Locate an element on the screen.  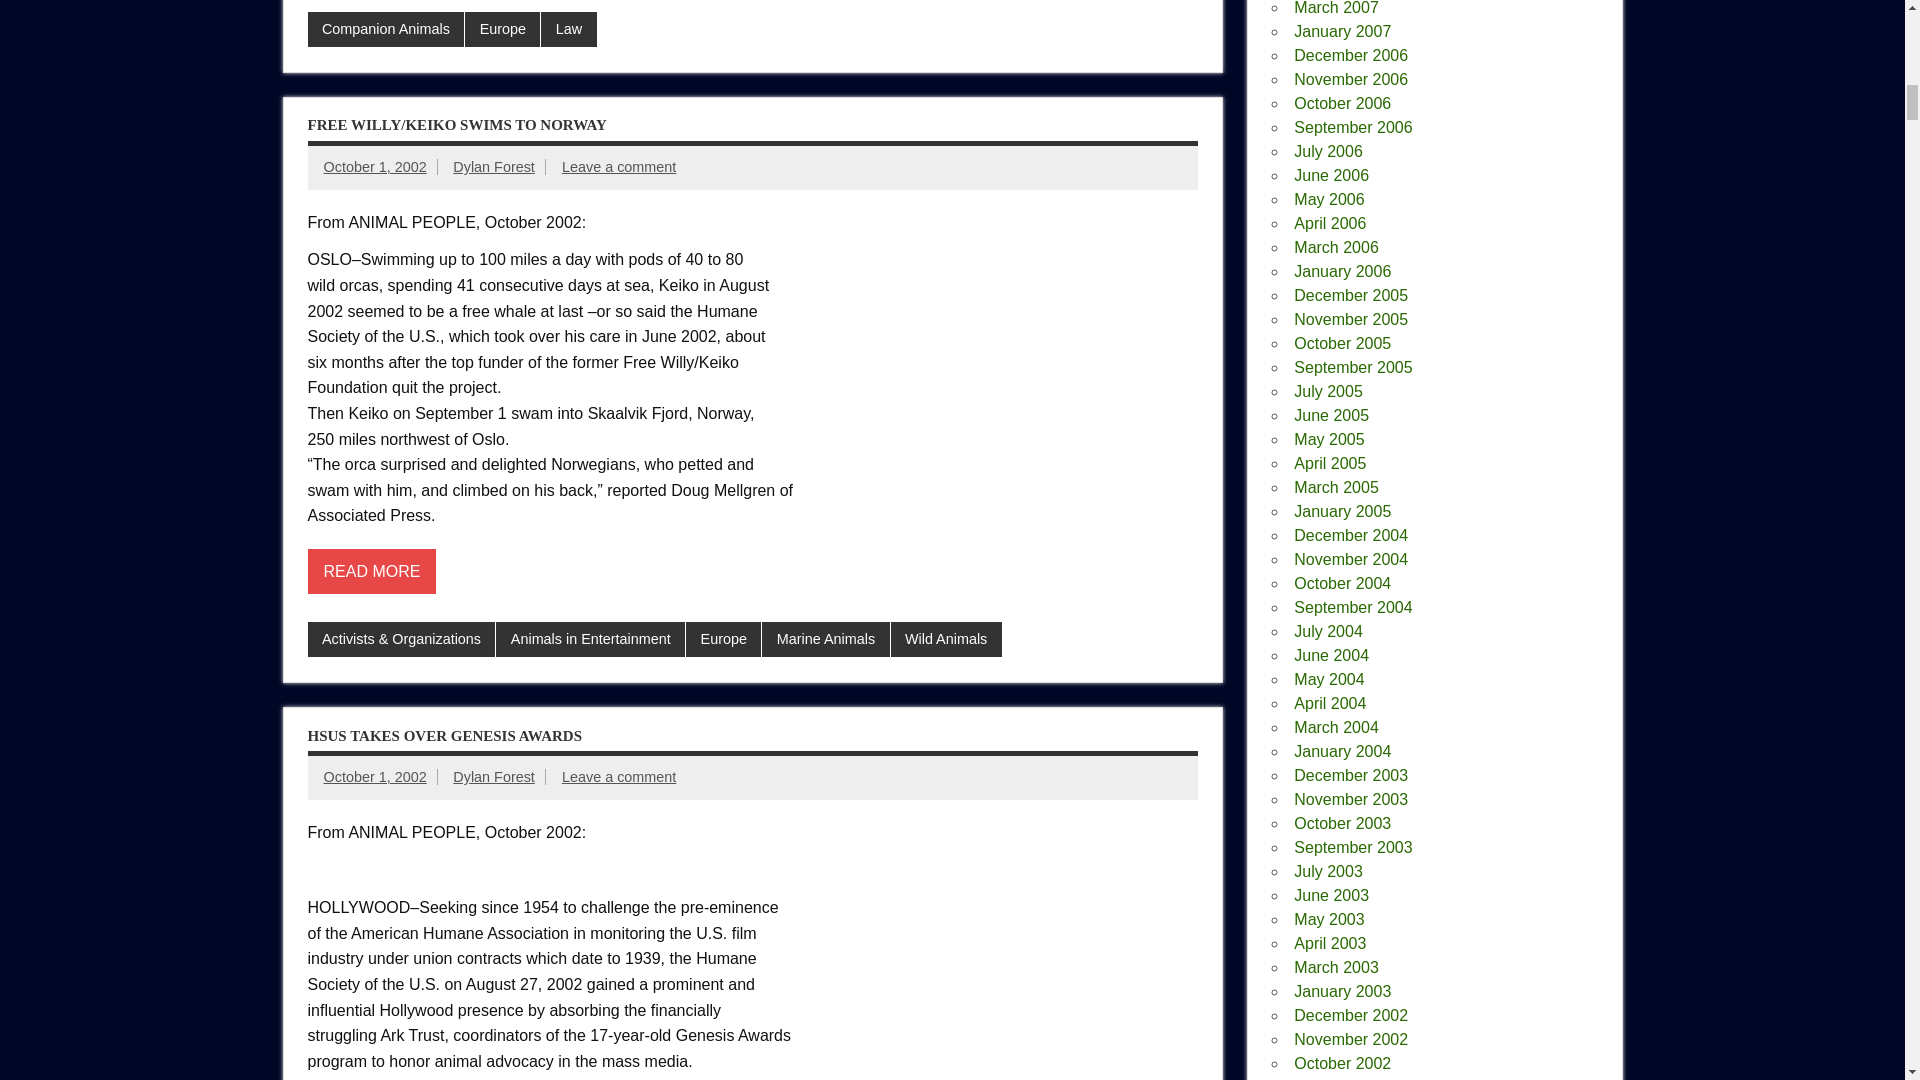
October 1, 2002 is located at coordinates (375, 166).